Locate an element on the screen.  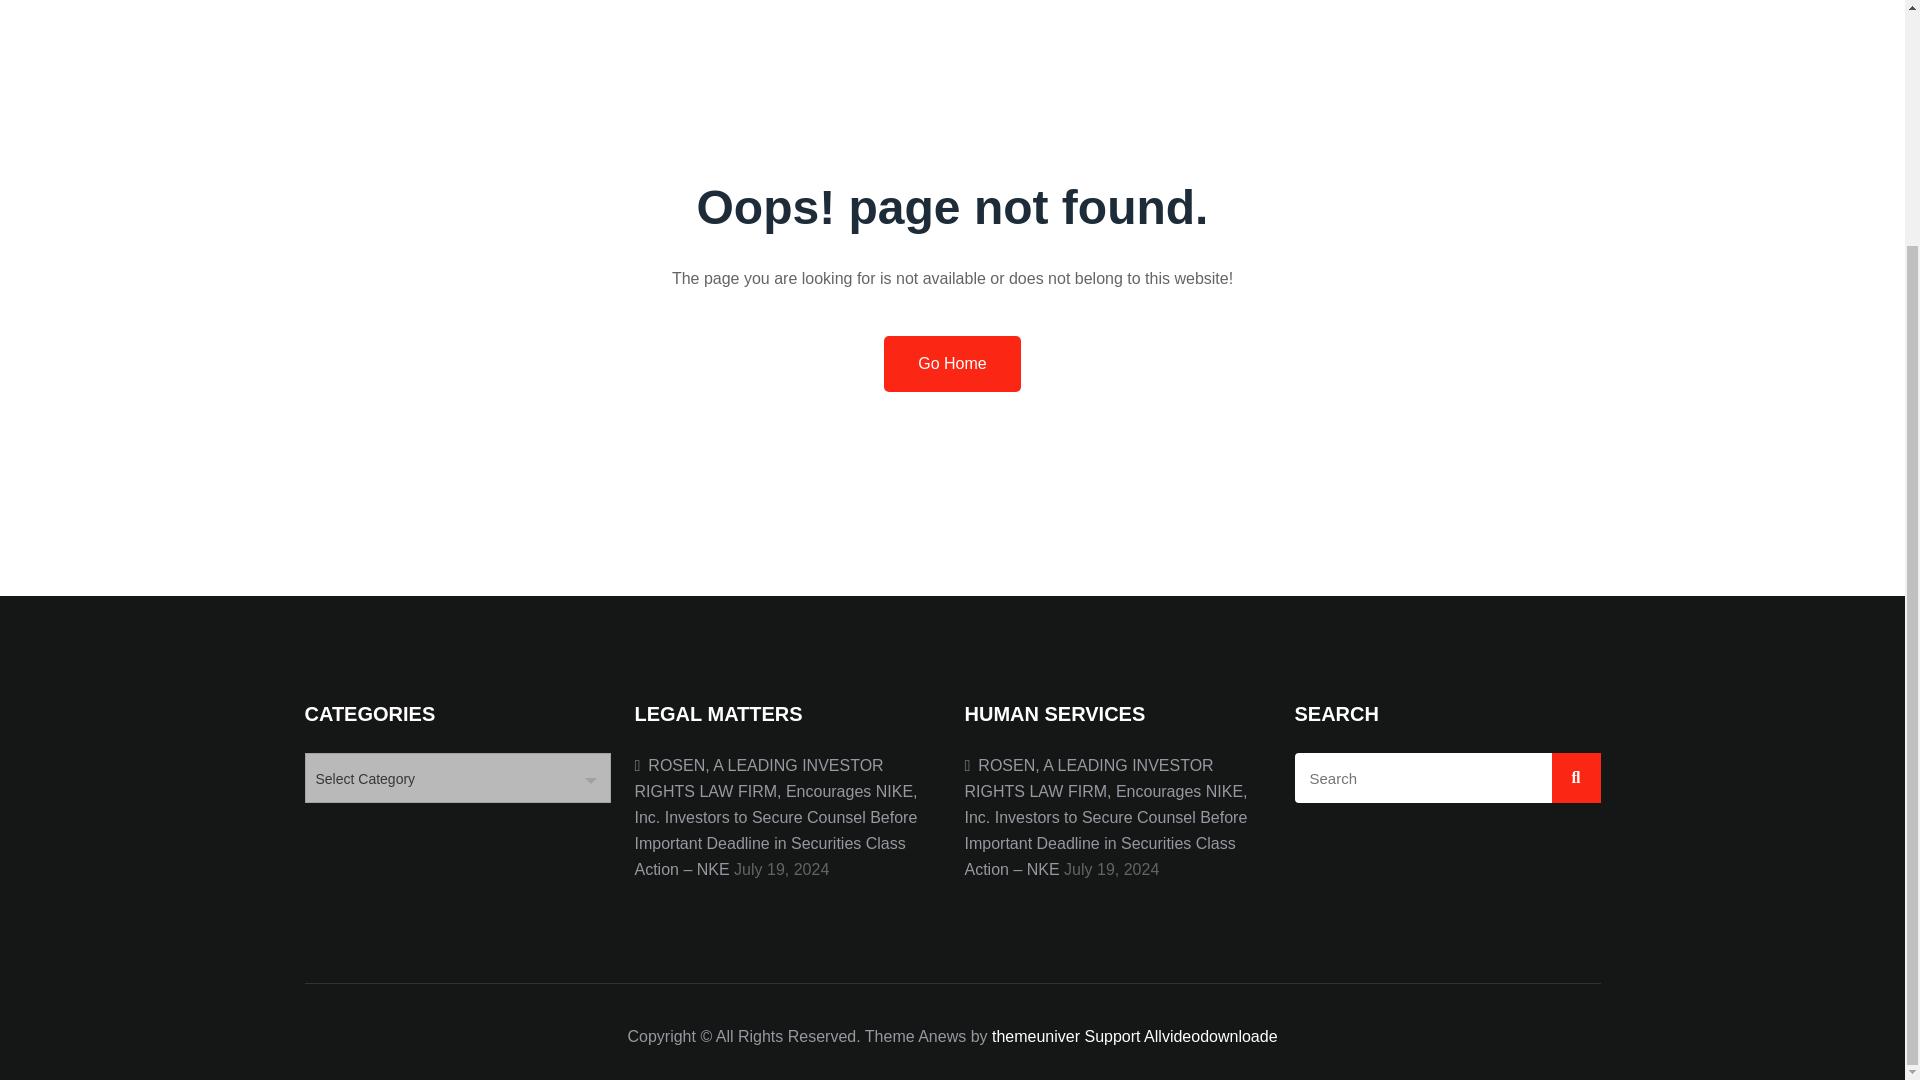
Search for: is located at coordinates (1446, 778).